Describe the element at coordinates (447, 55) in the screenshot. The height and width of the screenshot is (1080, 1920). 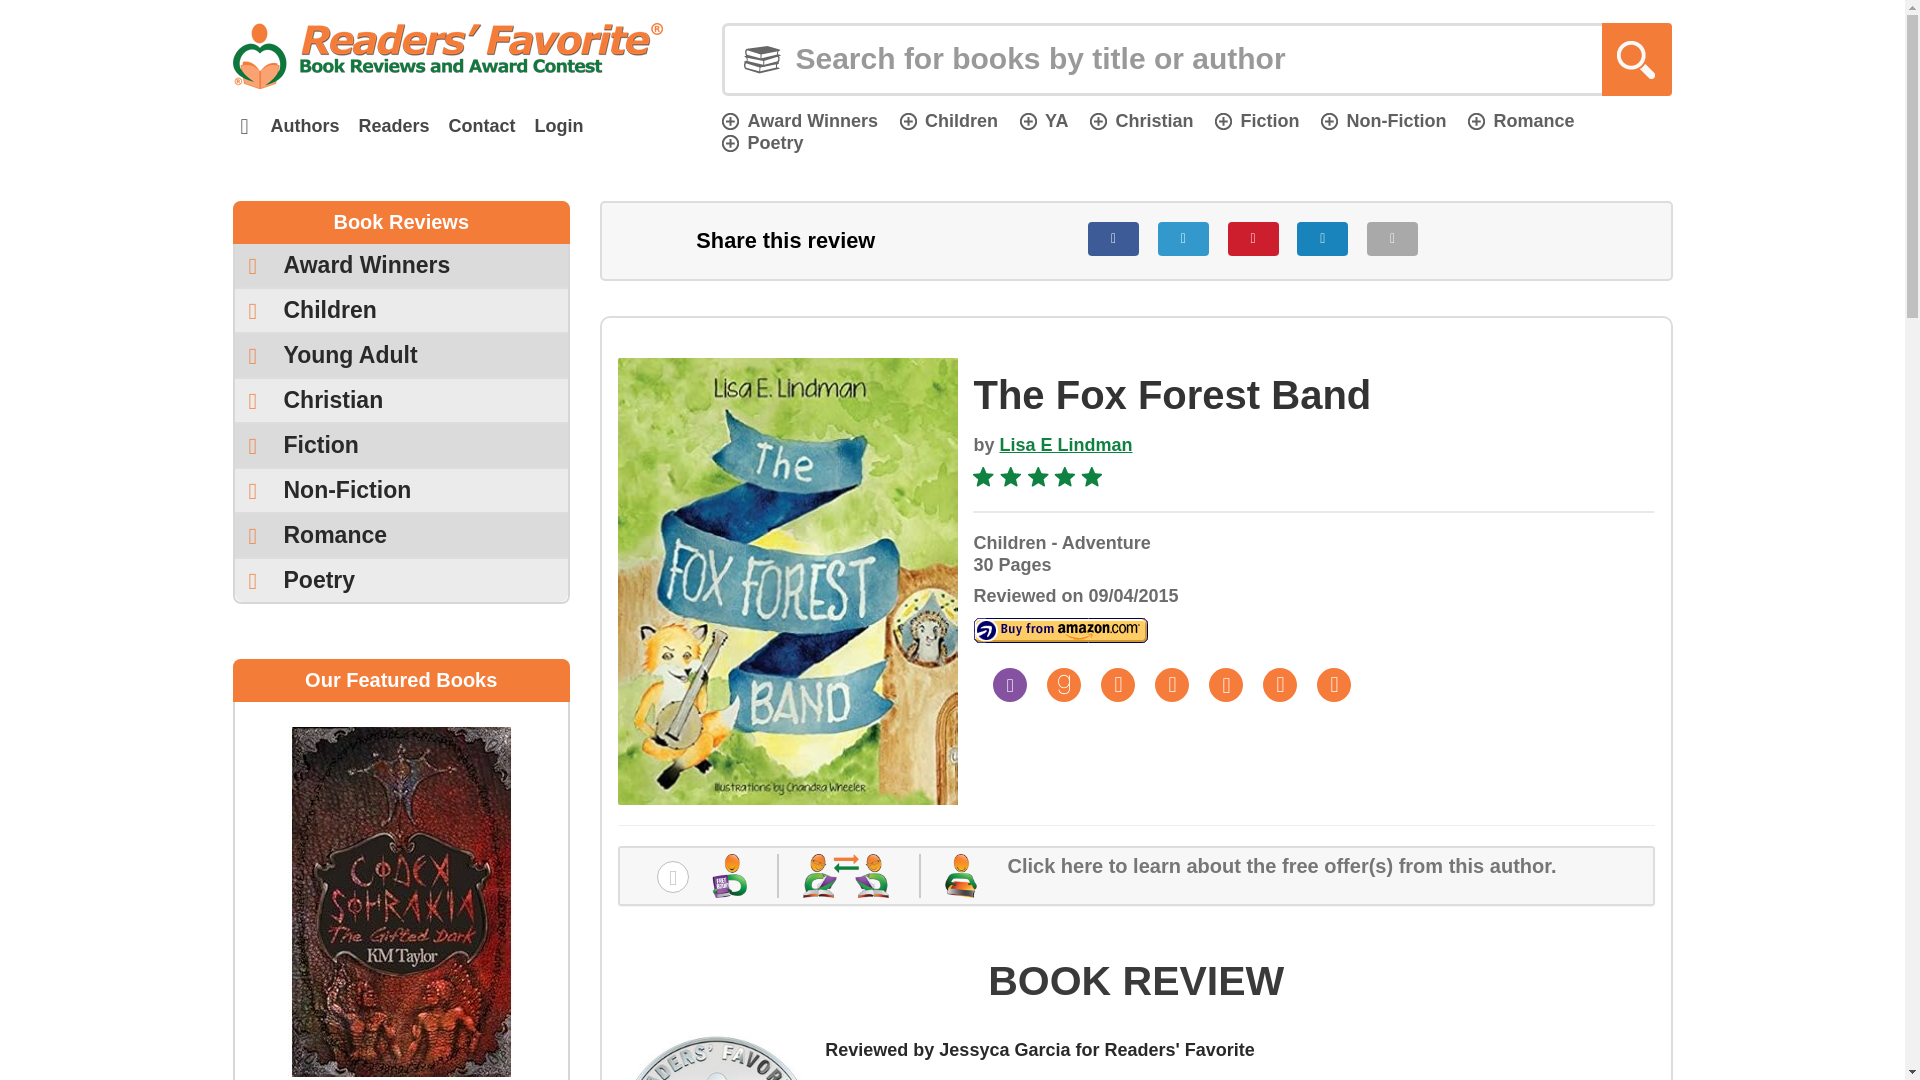
I see `Readers' Favorite` at that location.